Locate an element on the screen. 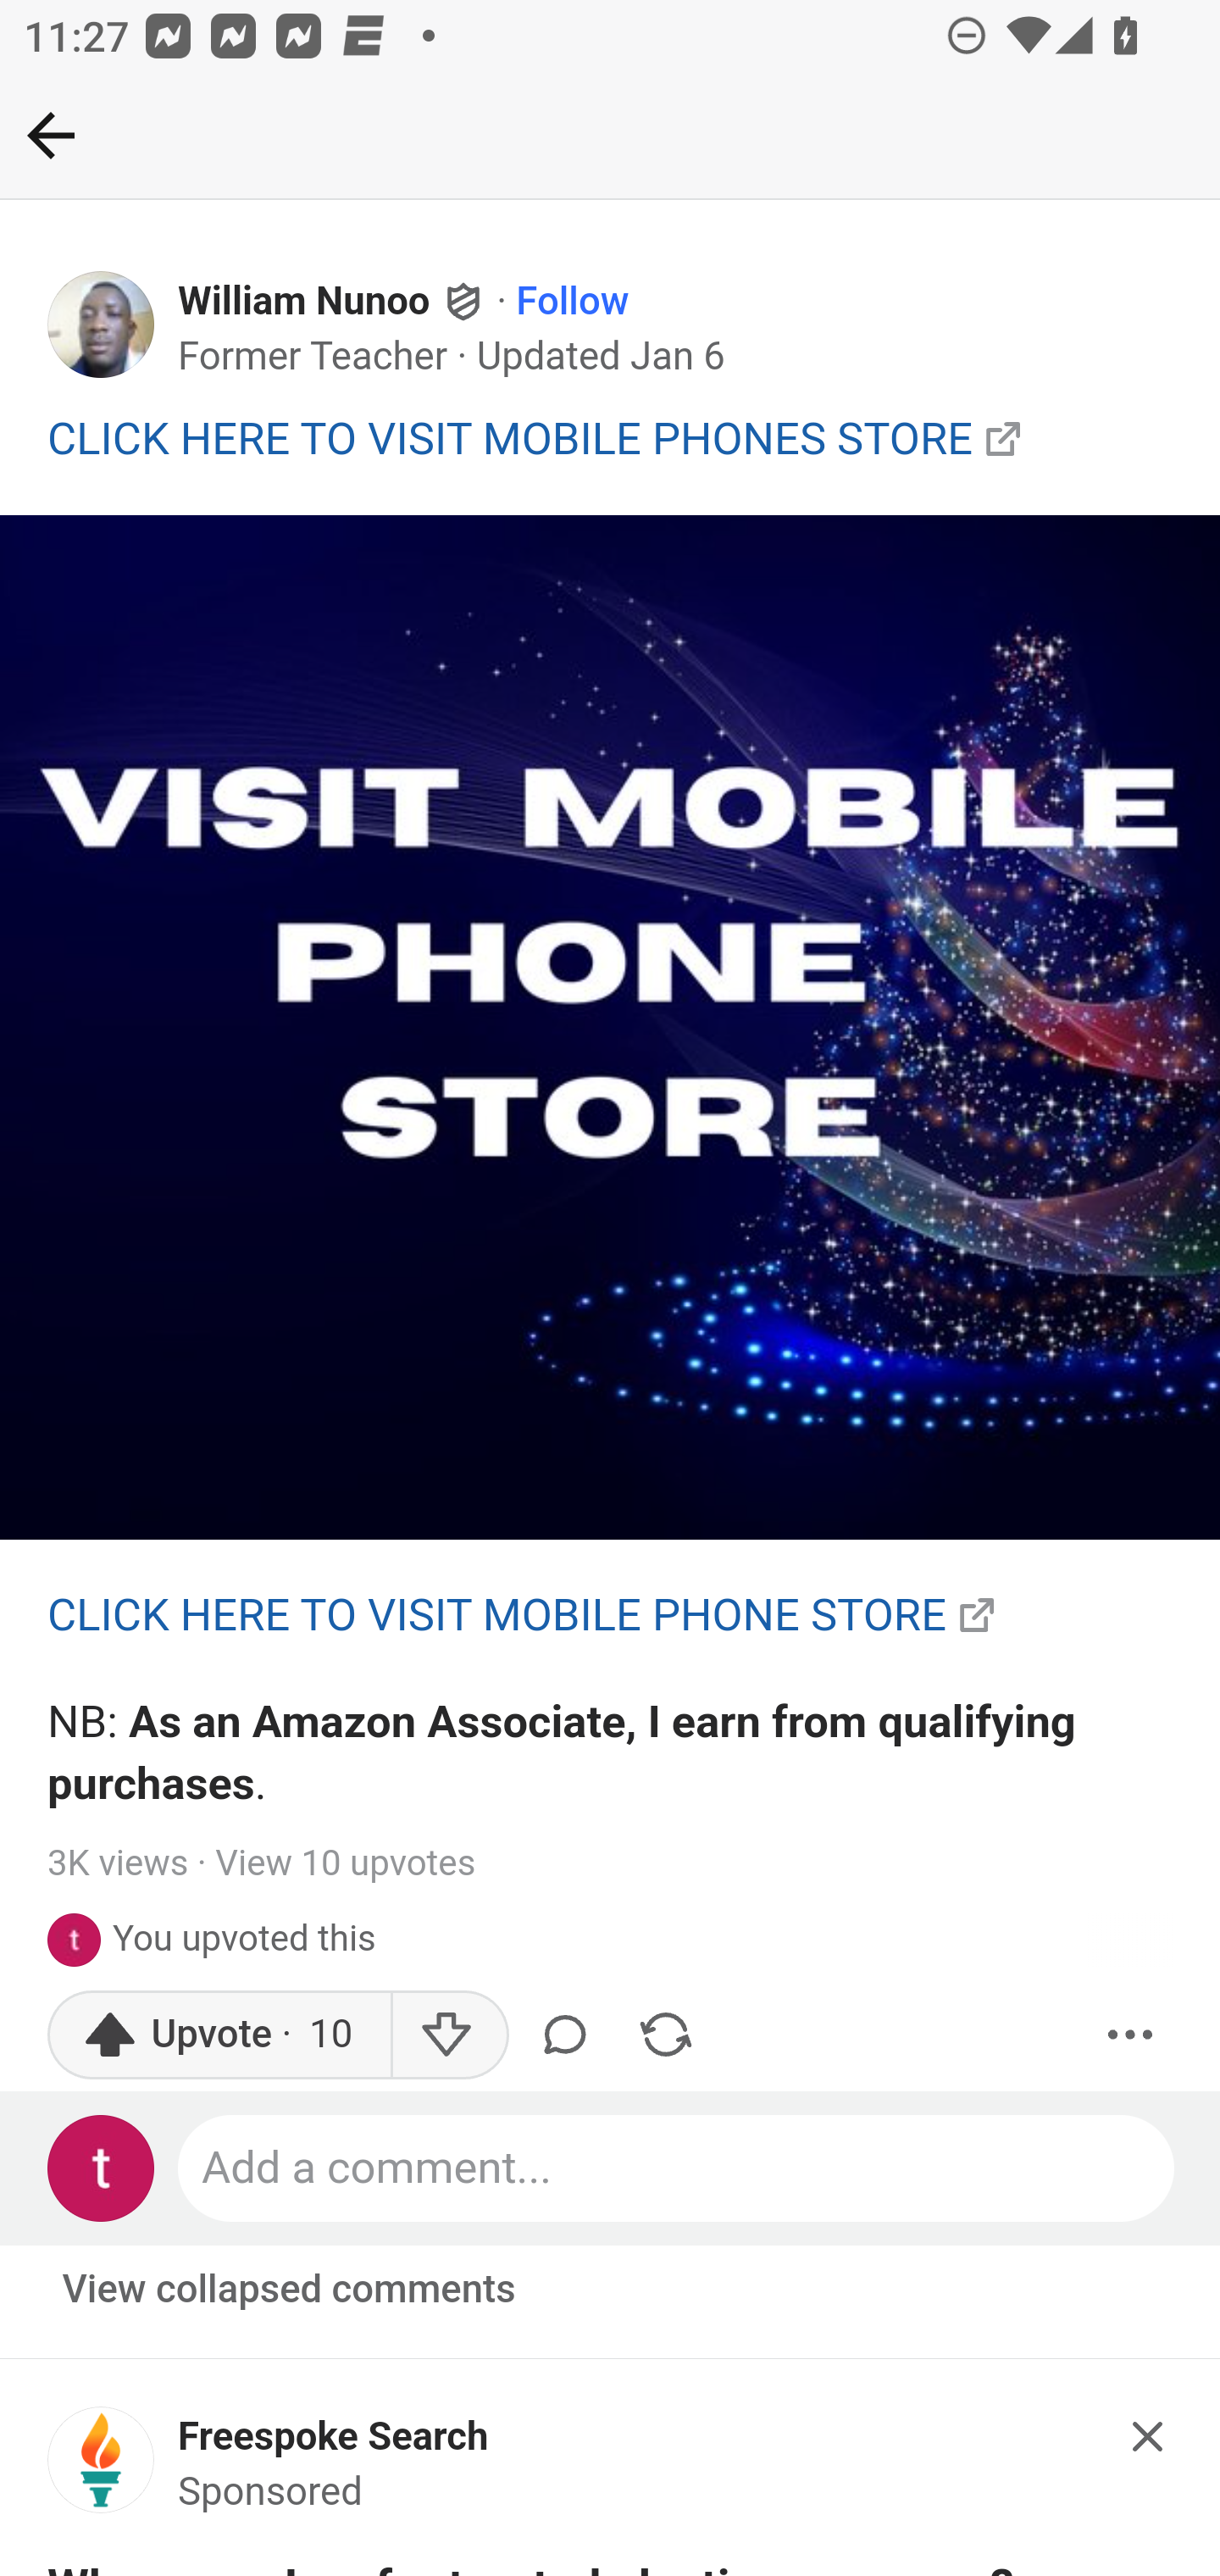 The height and width of the screenshot is (2576, 1220). Sponsored is located at coordinates (271, 2493).